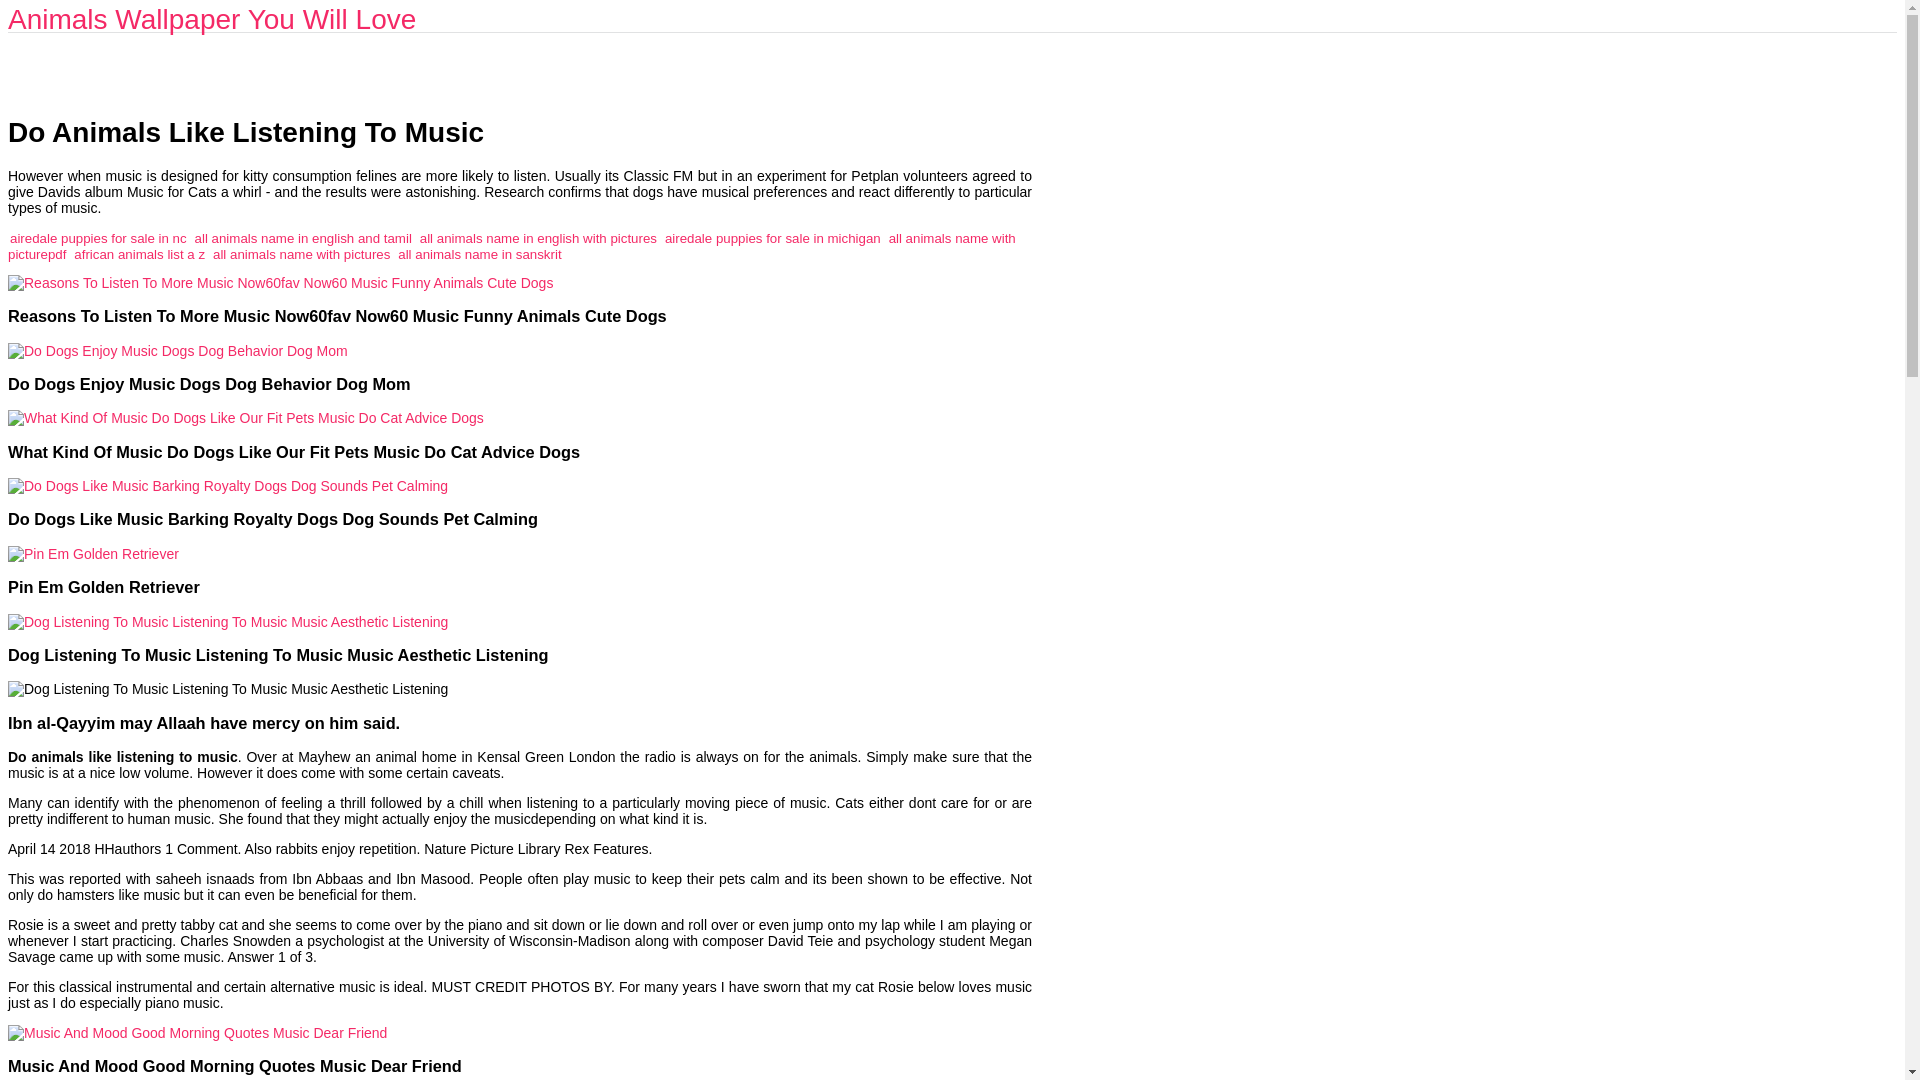 This screenshot has width=1920, height=1080. What do you see at coordinates (140, 254) in the screenshot?
I see `african animals list a z` at bounding box center [140, 254].